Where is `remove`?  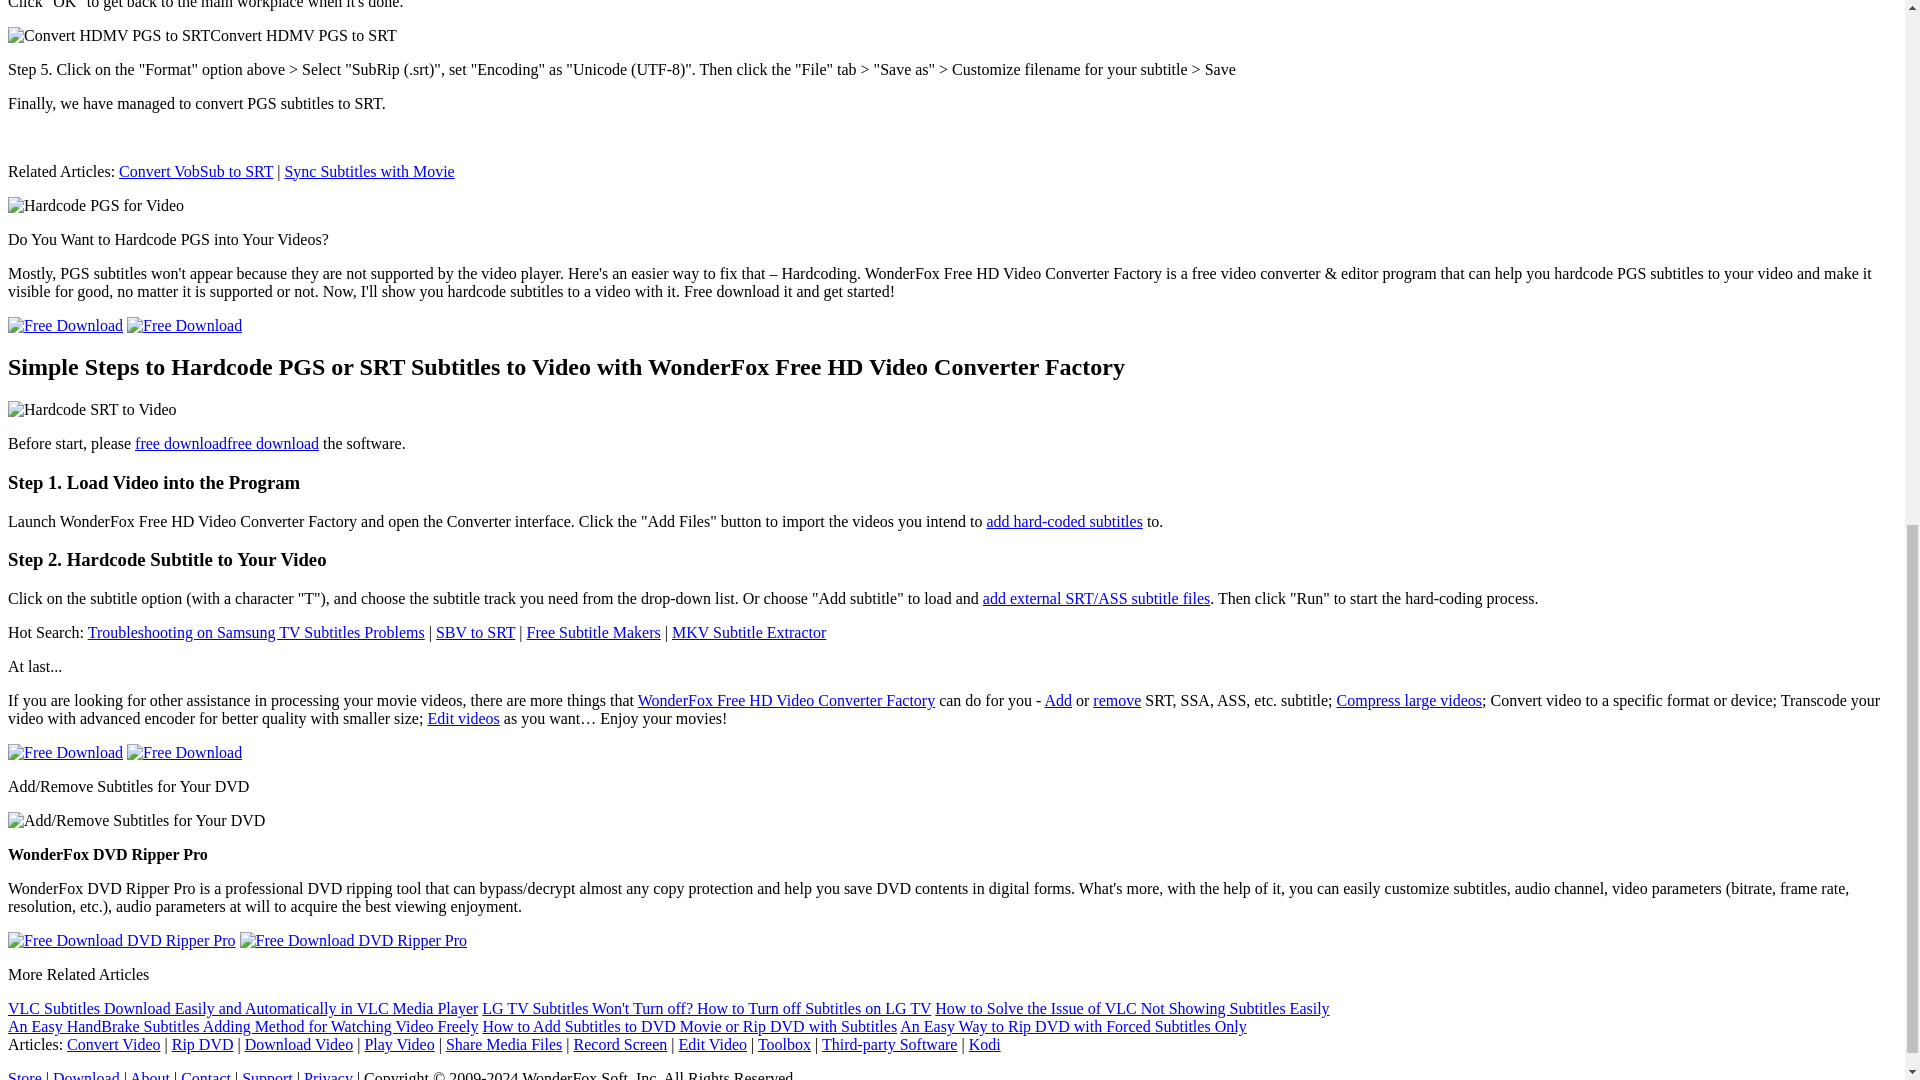
remove is located at coordinates (1116, 700).